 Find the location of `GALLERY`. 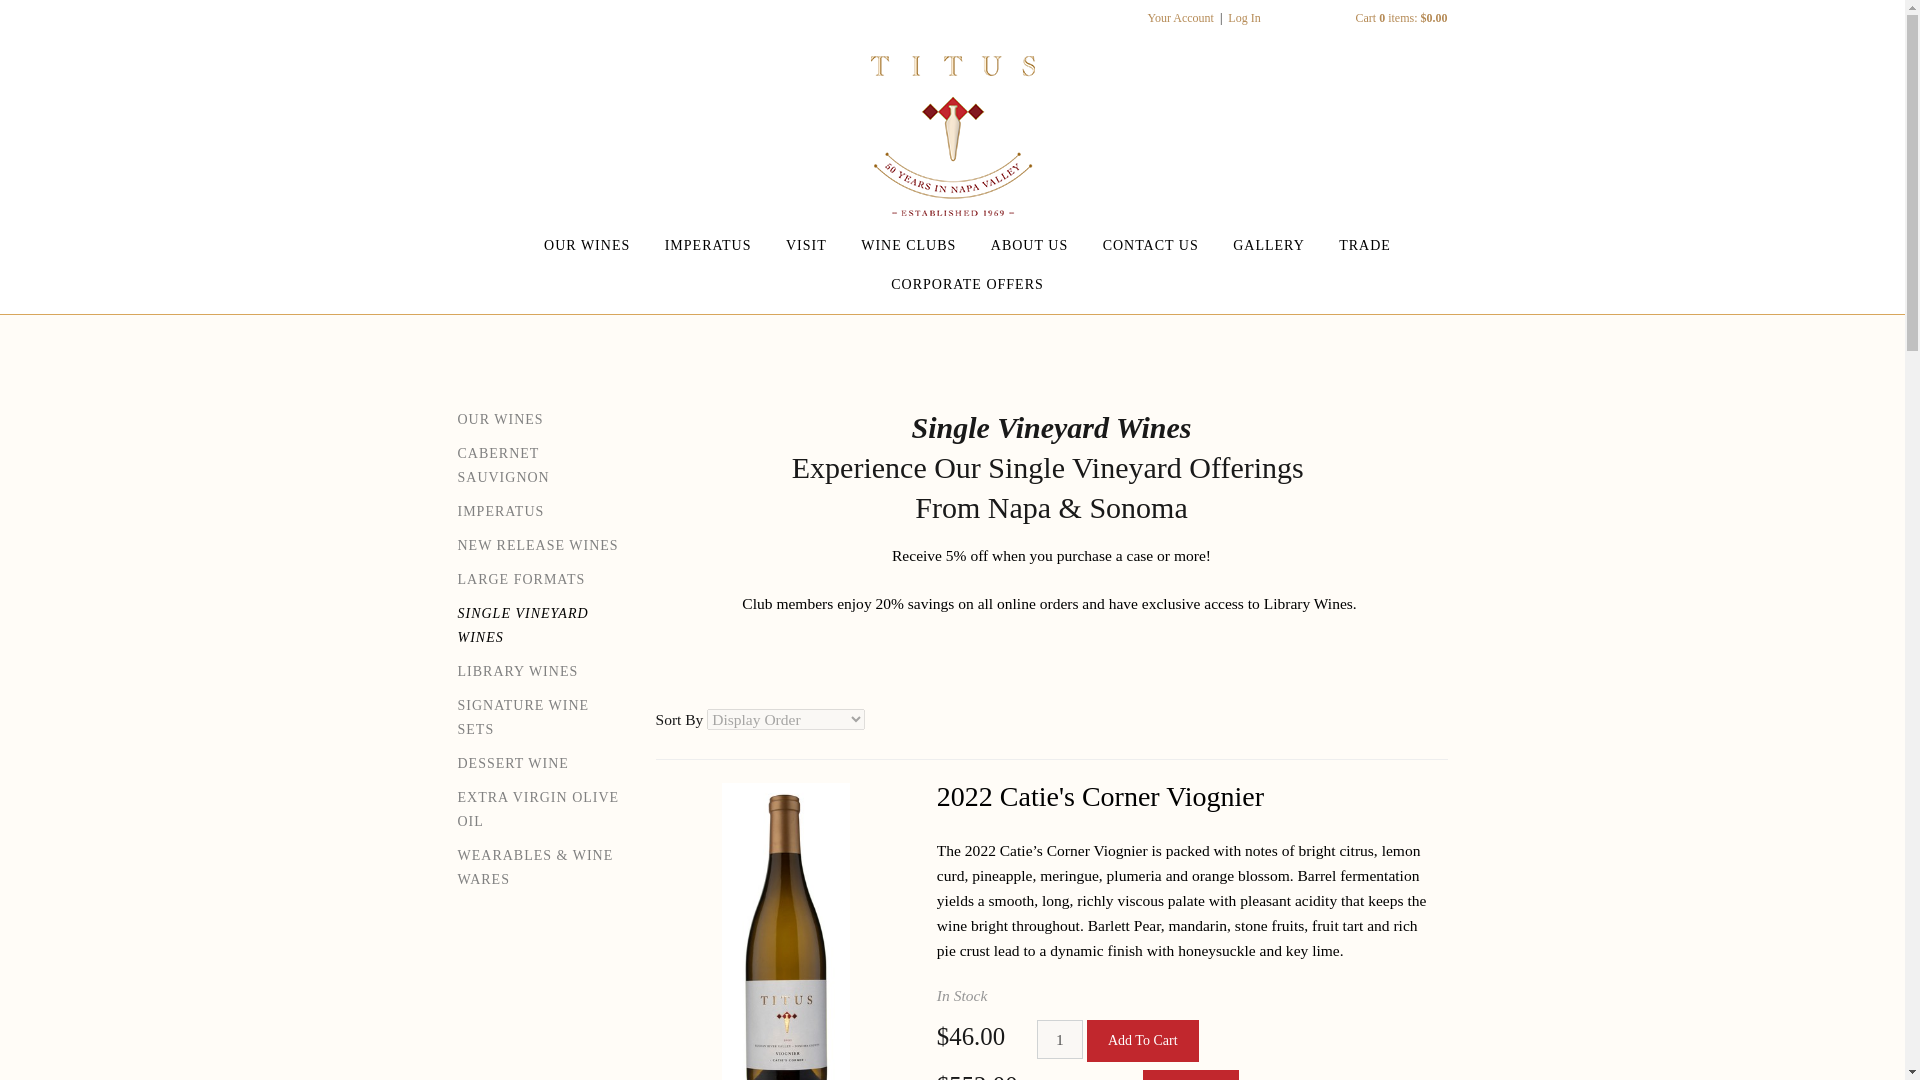

GALLERY is located at coordinates (1268, 244).